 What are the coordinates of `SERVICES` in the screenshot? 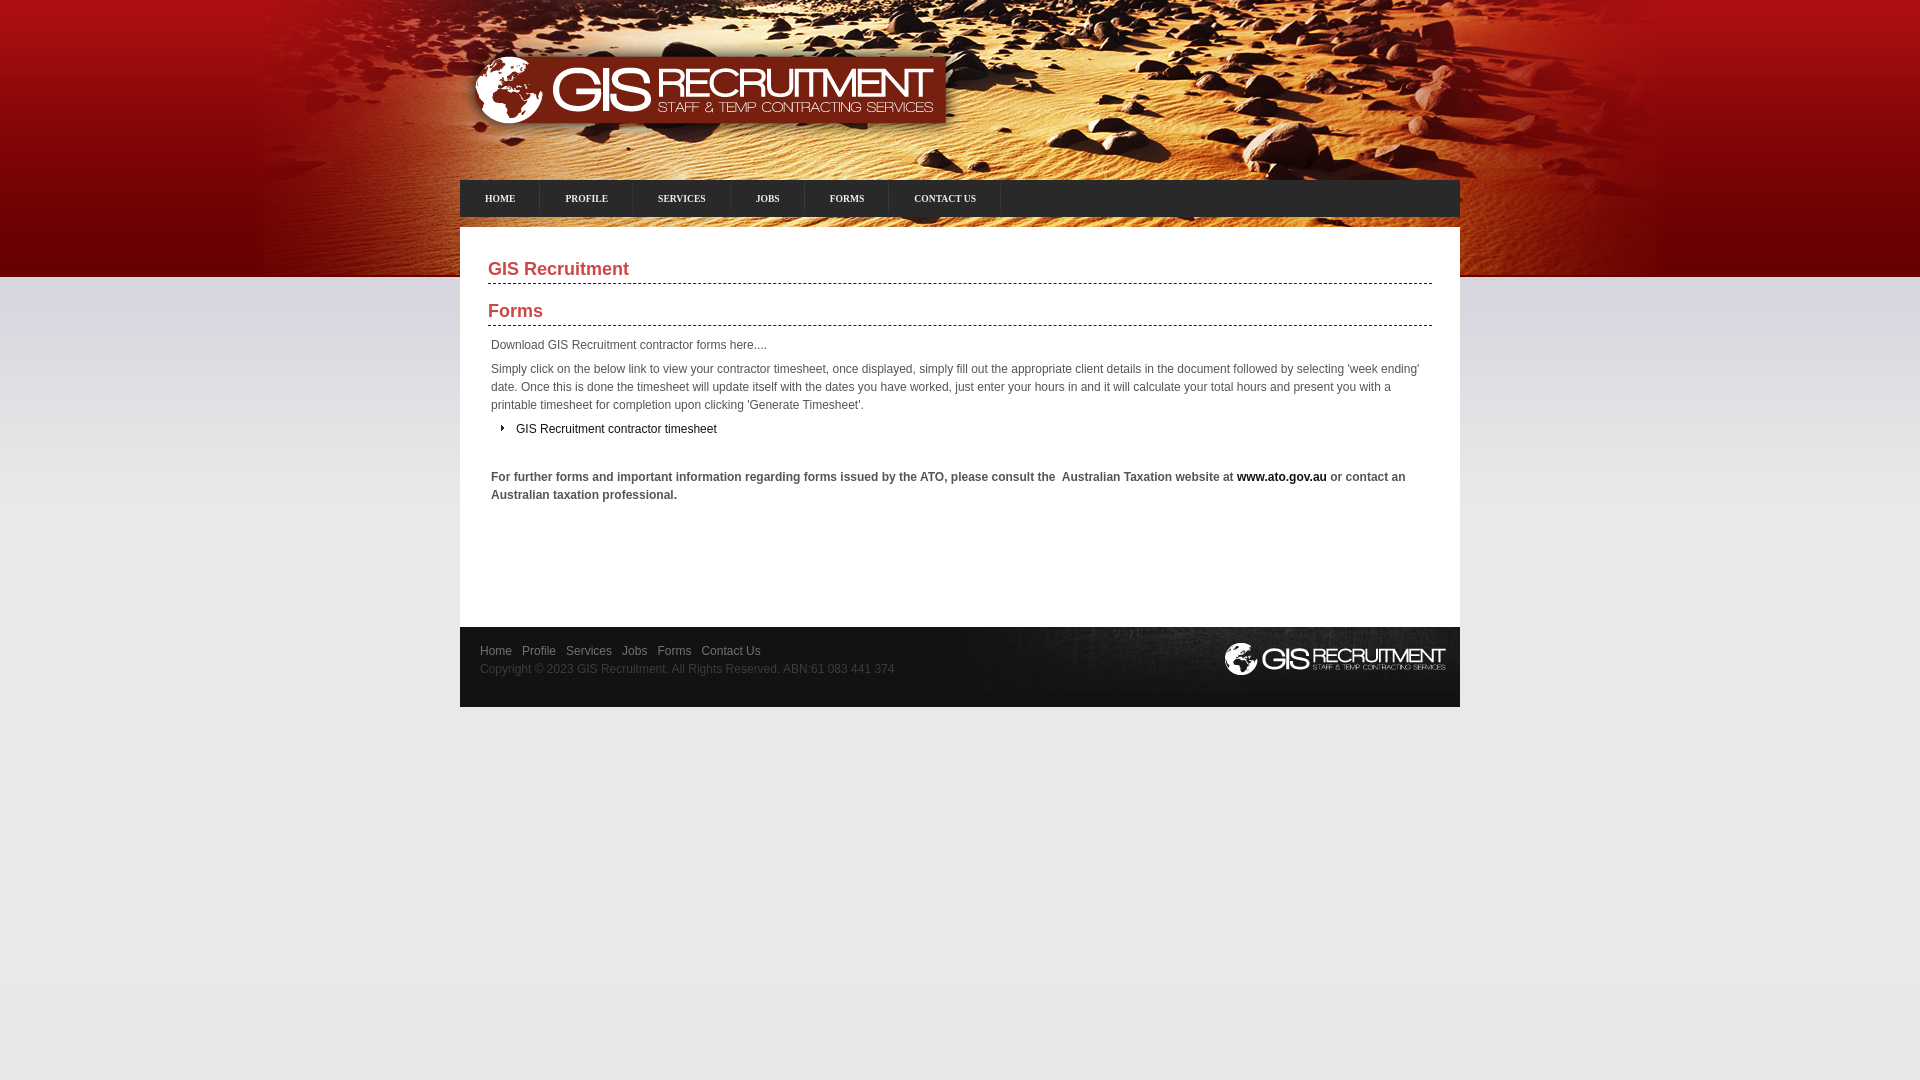 It's located at (682, 198).